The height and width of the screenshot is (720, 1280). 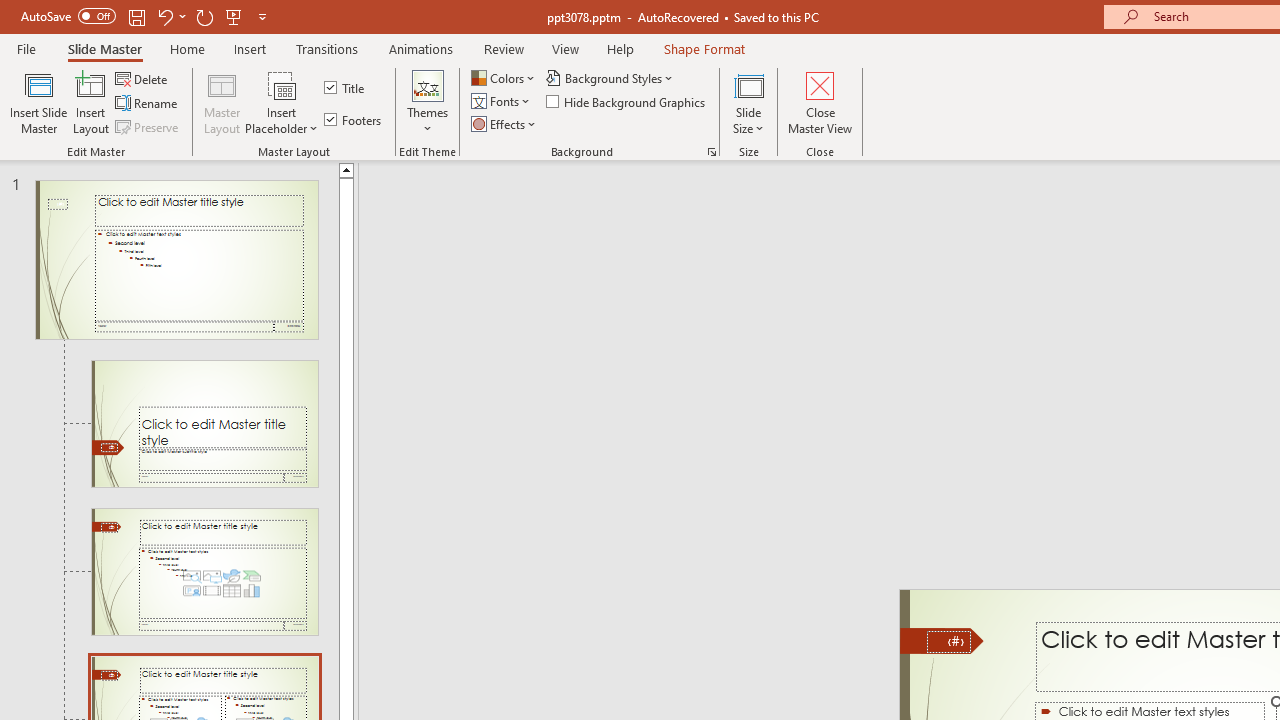 I want to click on Slide Wisp Slide Master: used by slide(s) 1, so click(x=176, y=260).